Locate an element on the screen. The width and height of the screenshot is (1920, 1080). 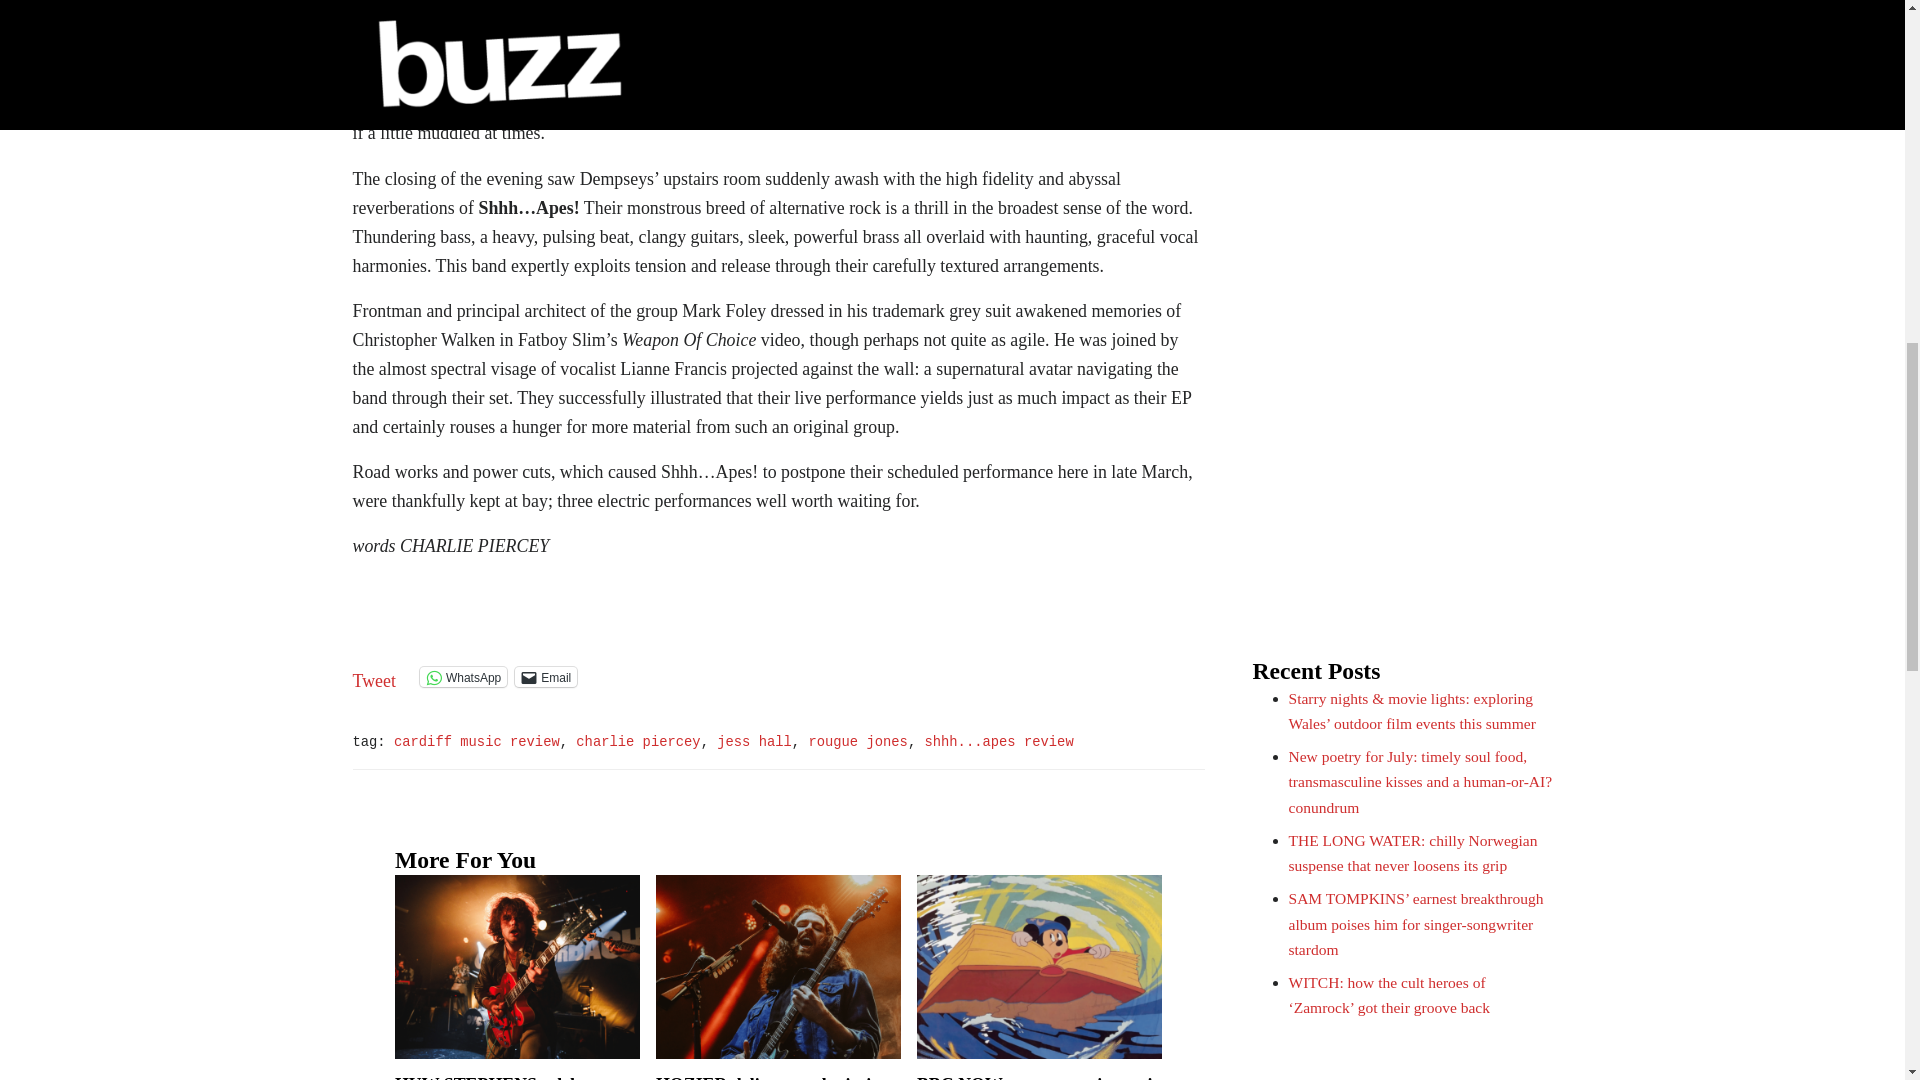
Advertisement is located at coordinates (1401, 8).